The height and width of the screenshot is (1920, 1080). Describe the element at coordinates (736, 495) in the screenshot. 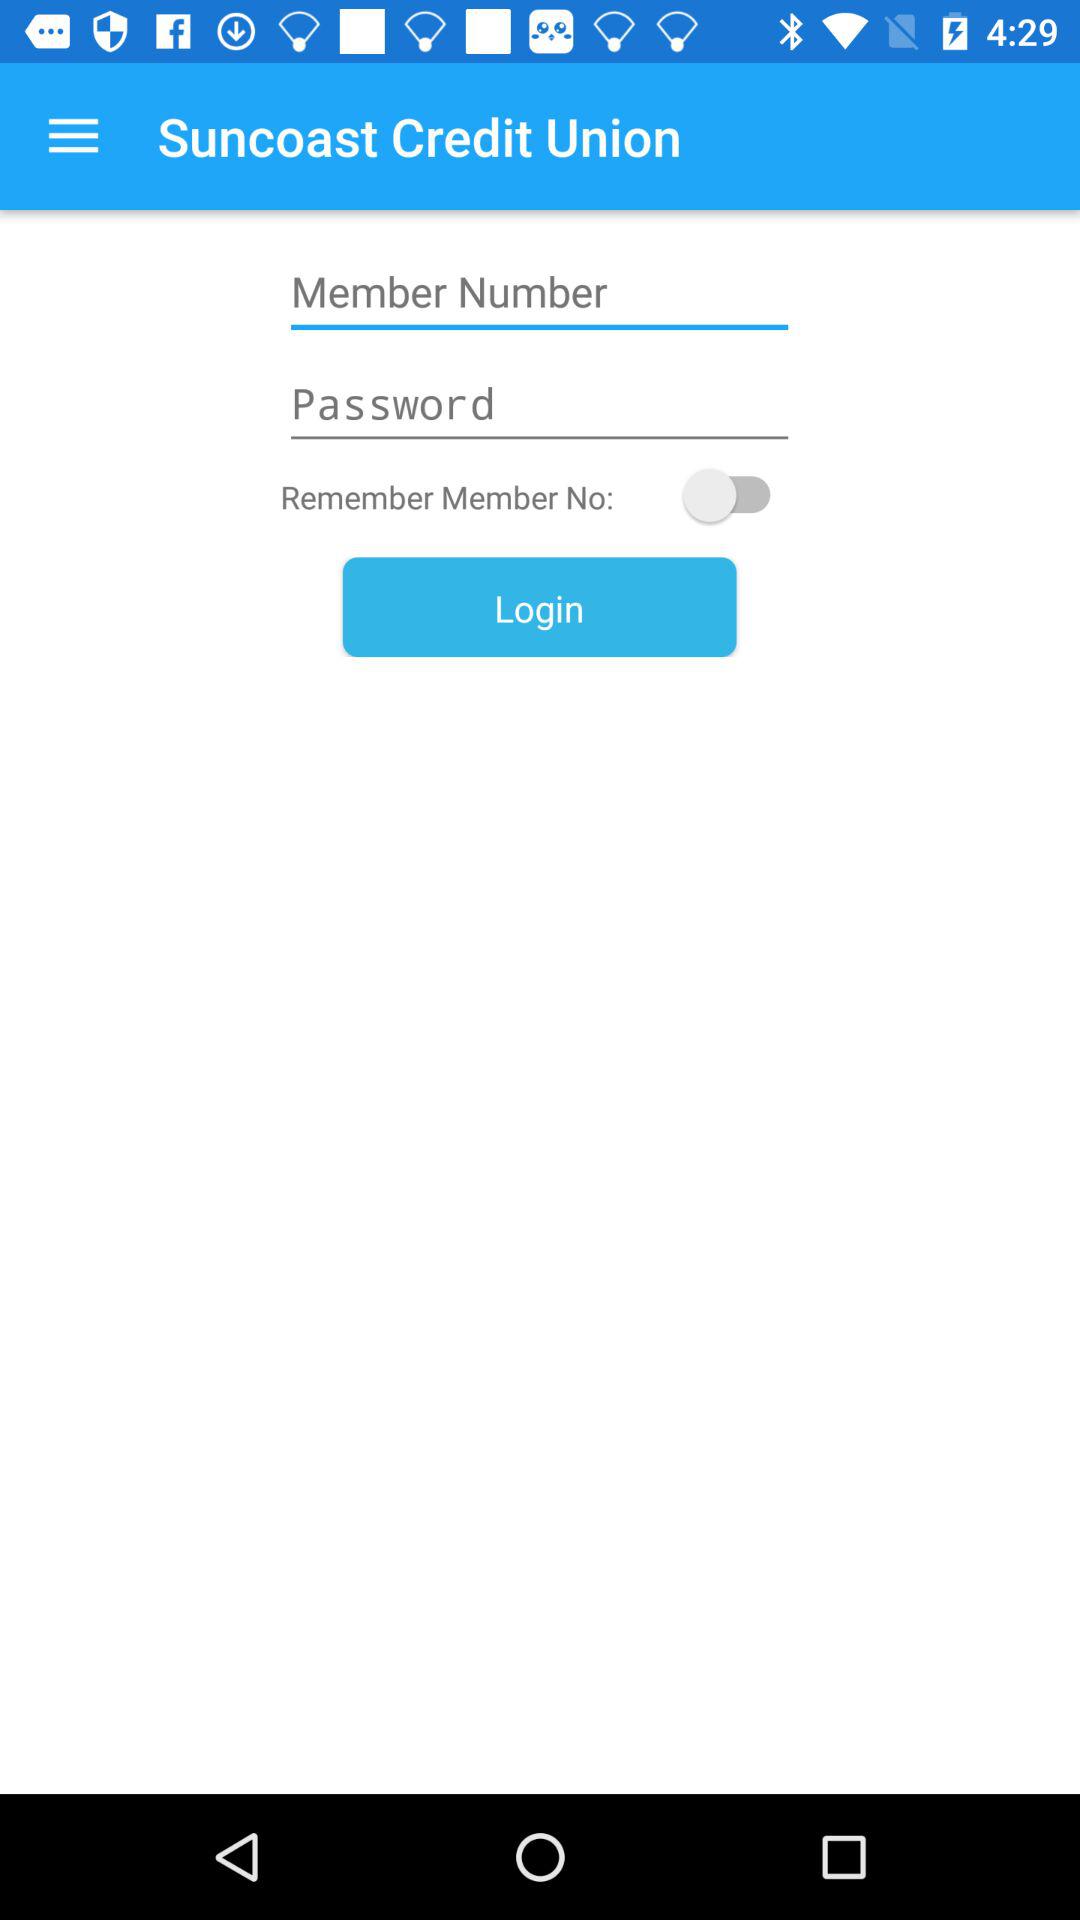

I see `remember member number` at that location.